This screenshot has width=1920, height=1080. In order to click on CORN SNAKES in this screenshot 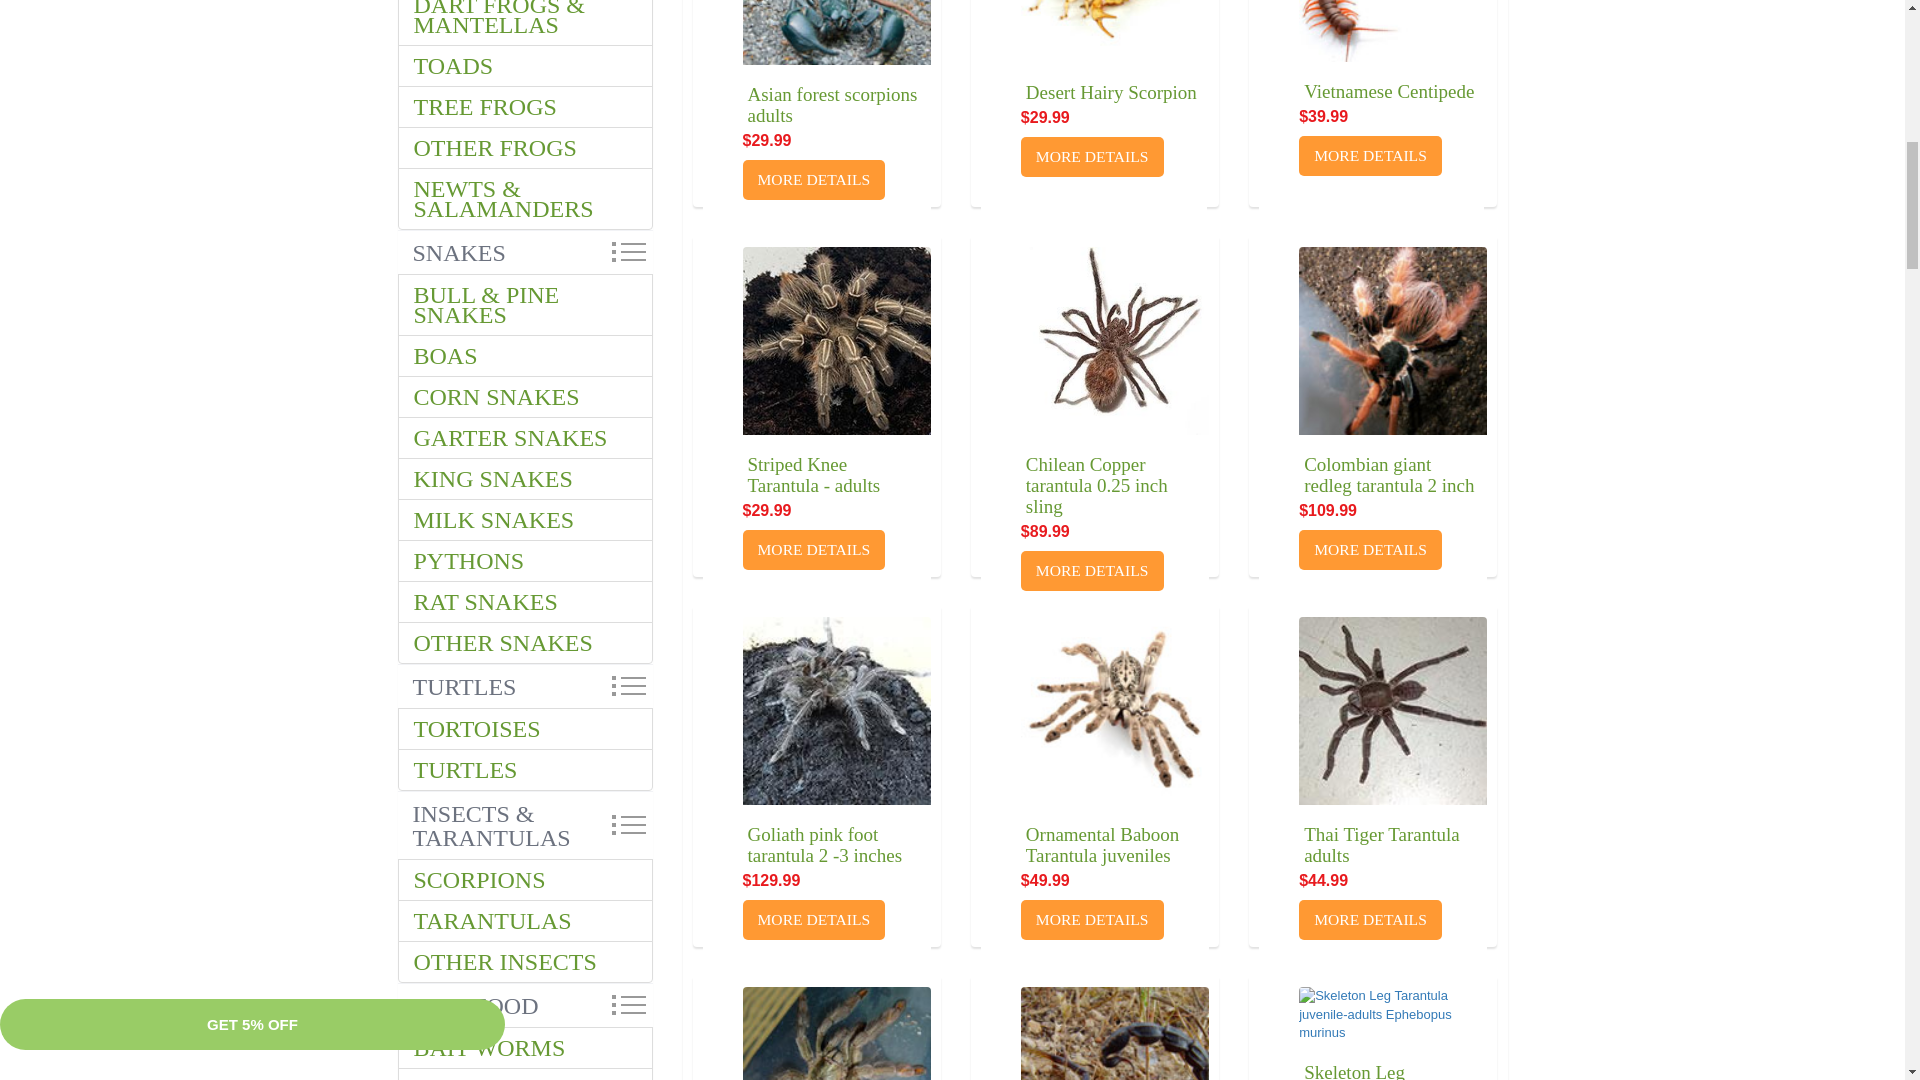, I will do `click(524, 396)`.